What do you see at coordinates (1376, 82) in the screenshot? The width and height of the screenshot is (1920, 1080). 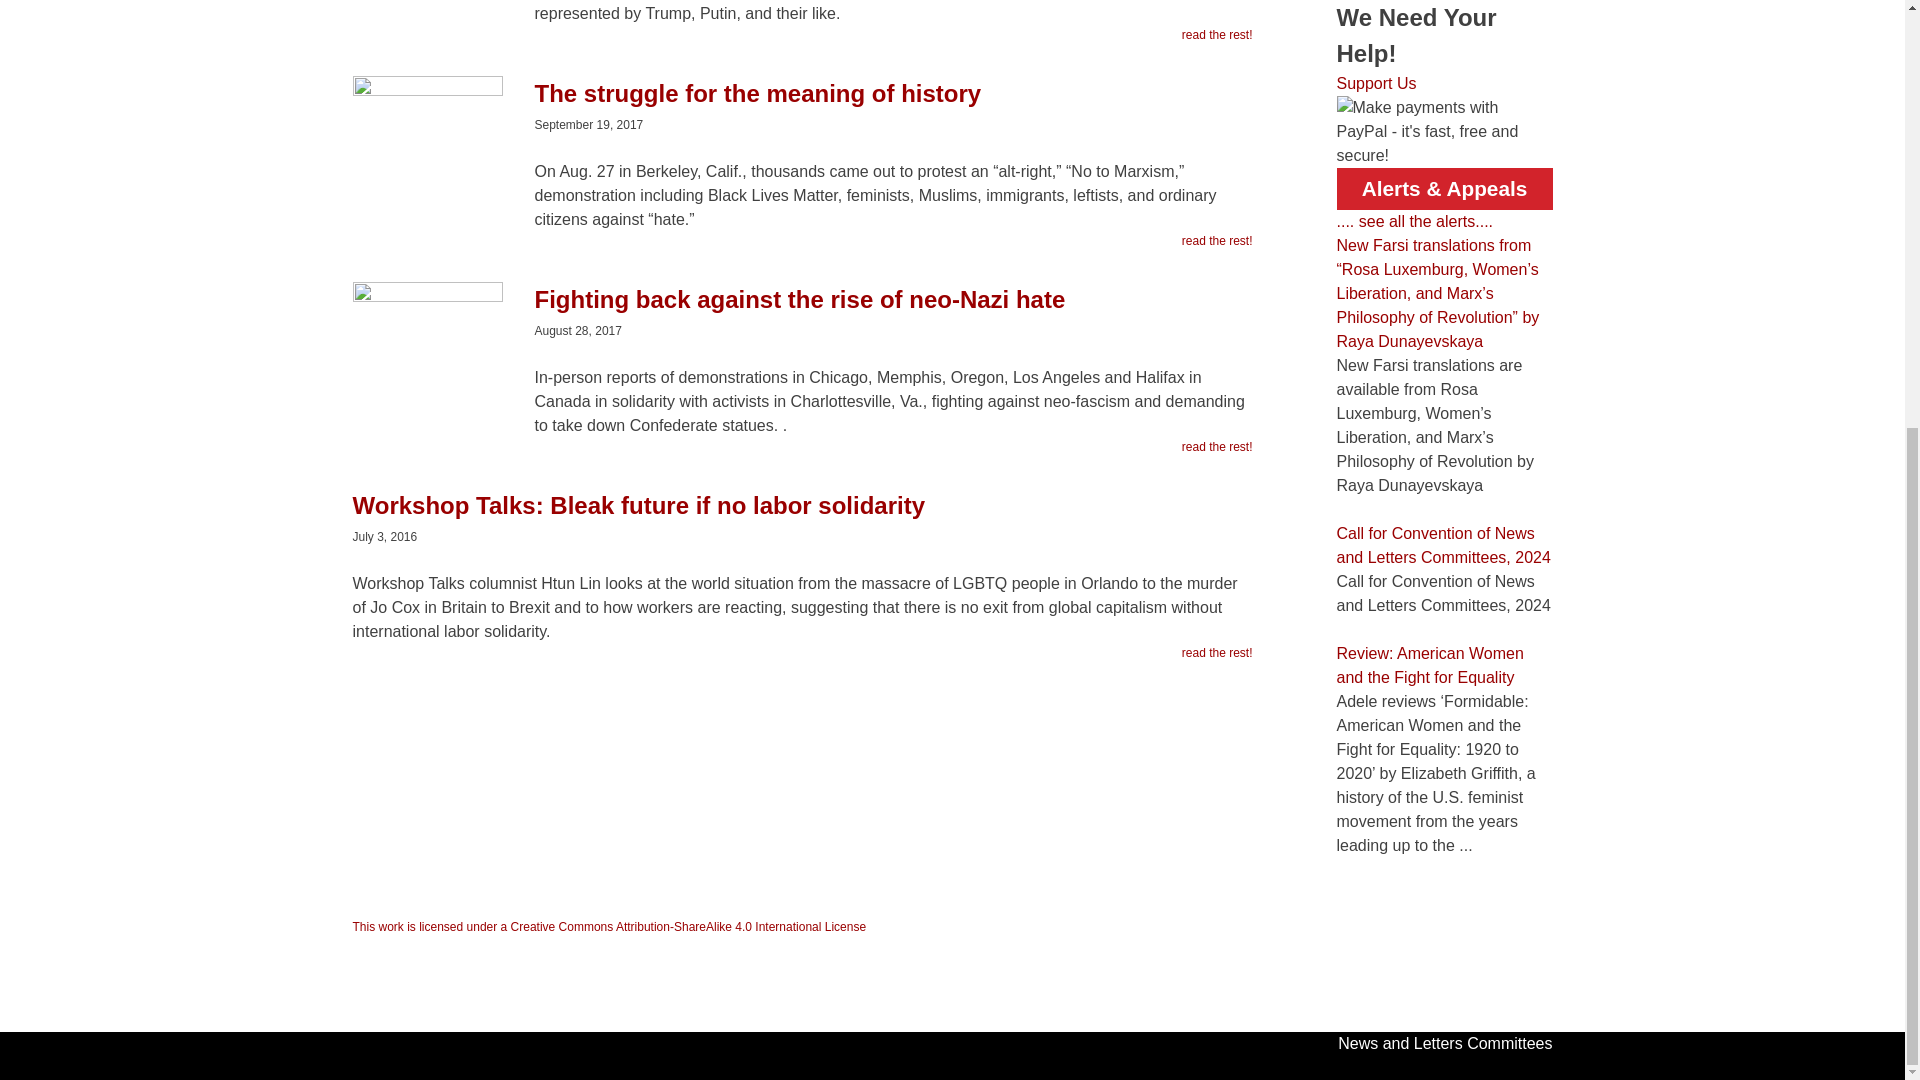 I see `Support Us` at bounding box center [1376, 82].